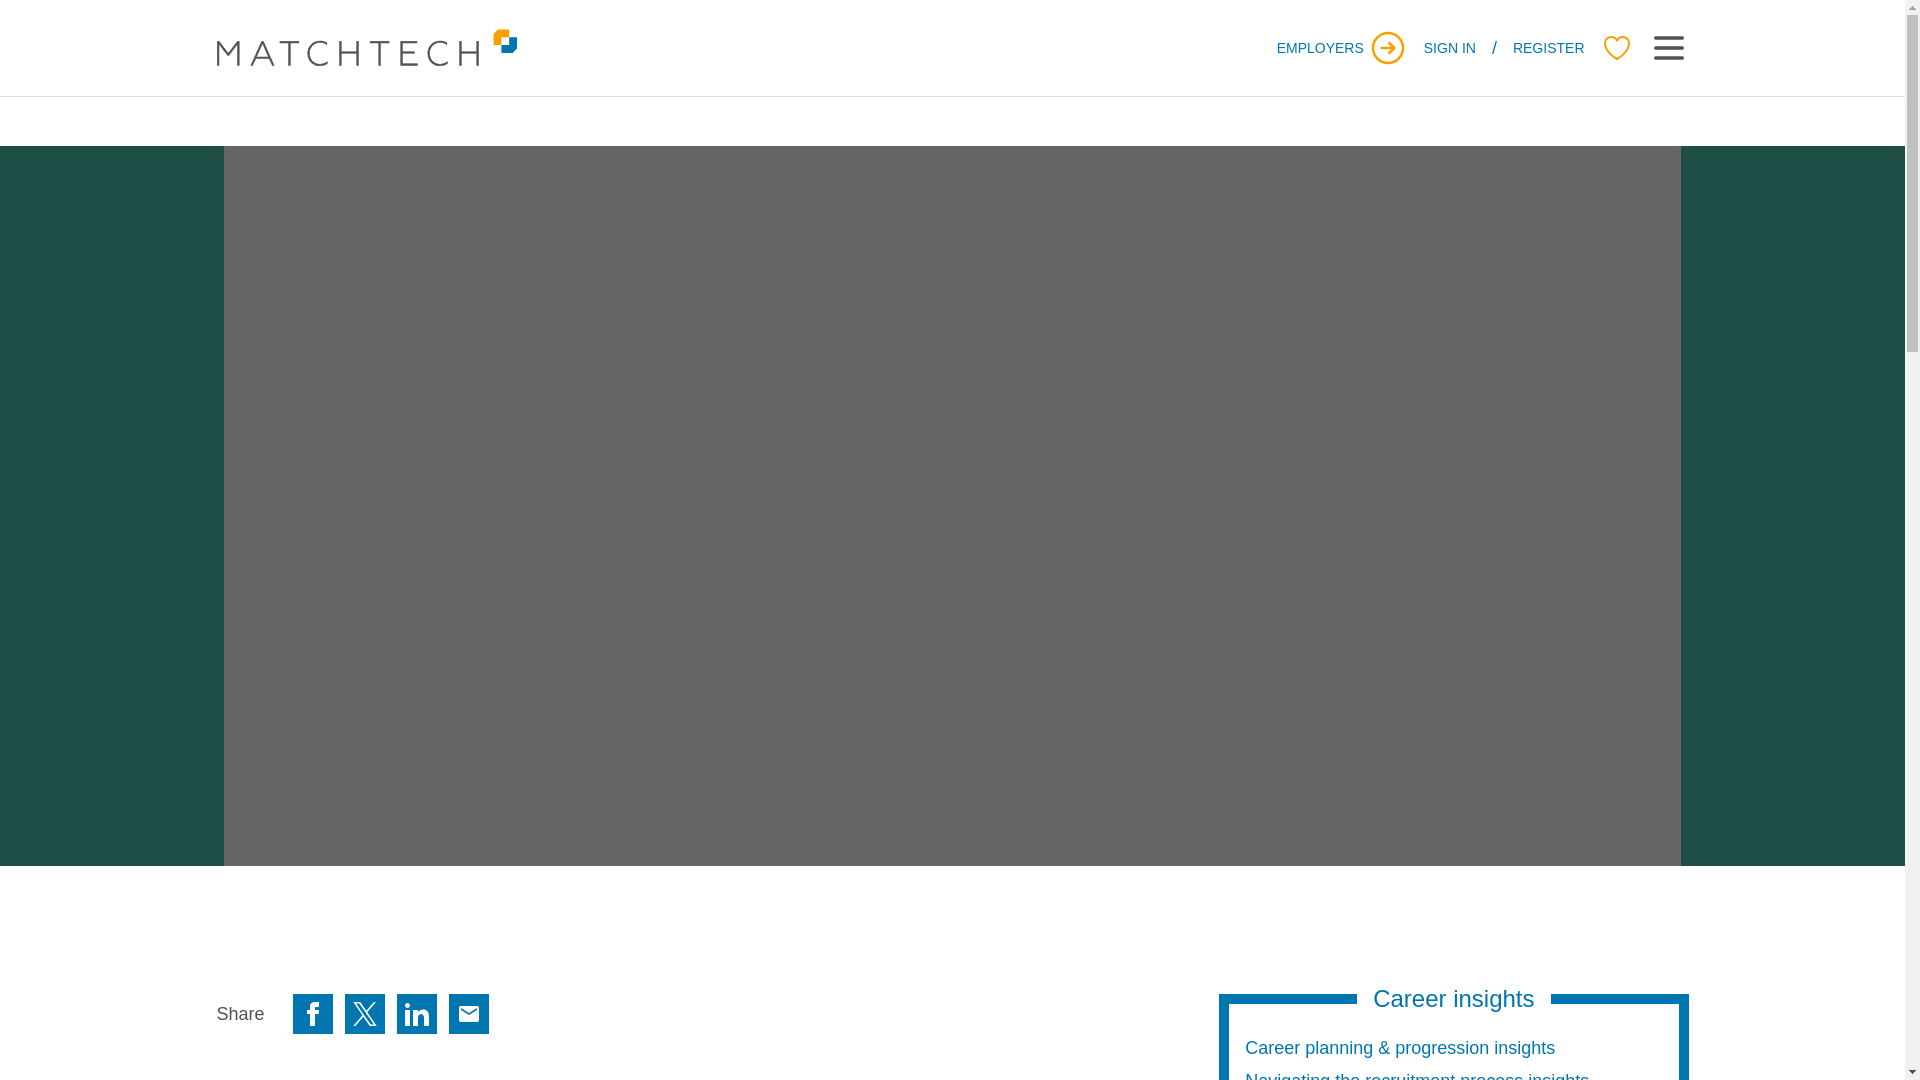  Describe the element at coordinates (1667, 48) in the screenshot. I see `Toggle menu` at that location.